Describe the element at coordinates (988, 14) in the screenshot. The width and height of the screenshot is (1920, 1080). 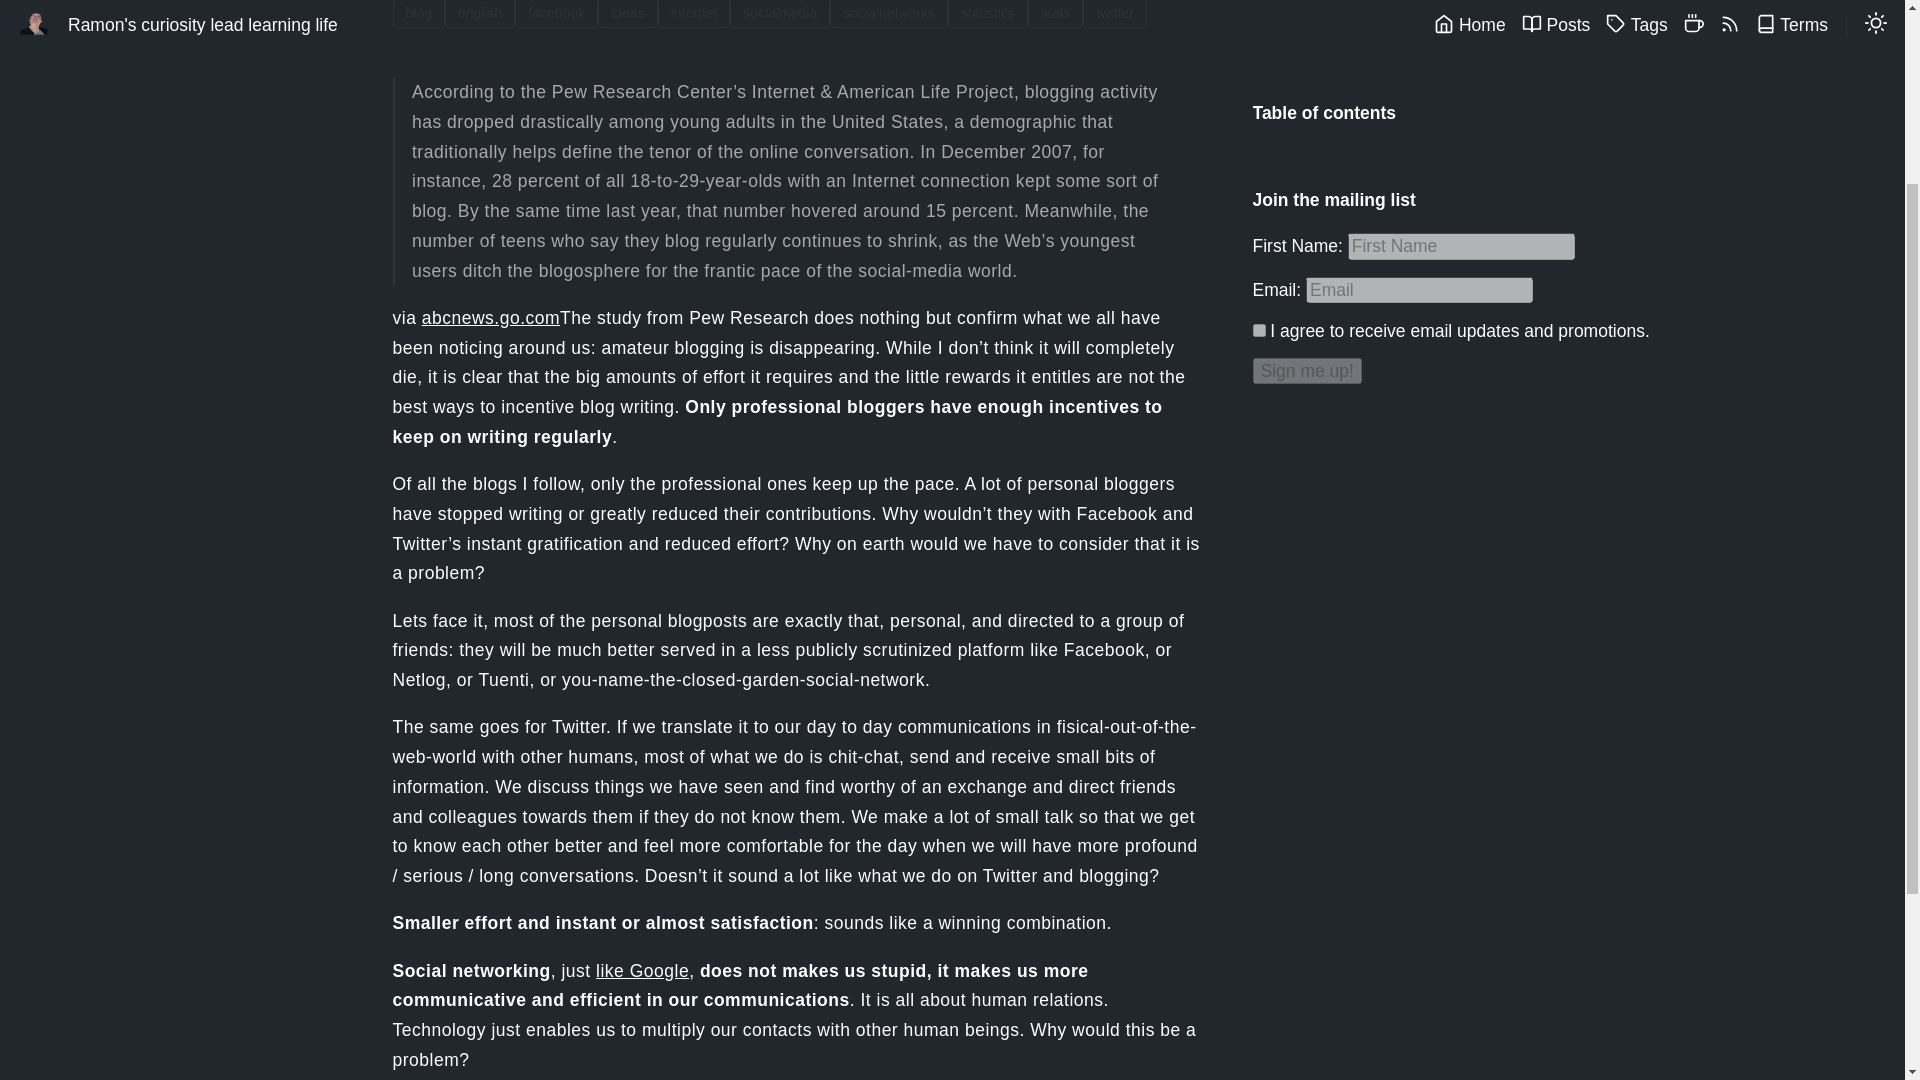
I see `statistics` at that location.